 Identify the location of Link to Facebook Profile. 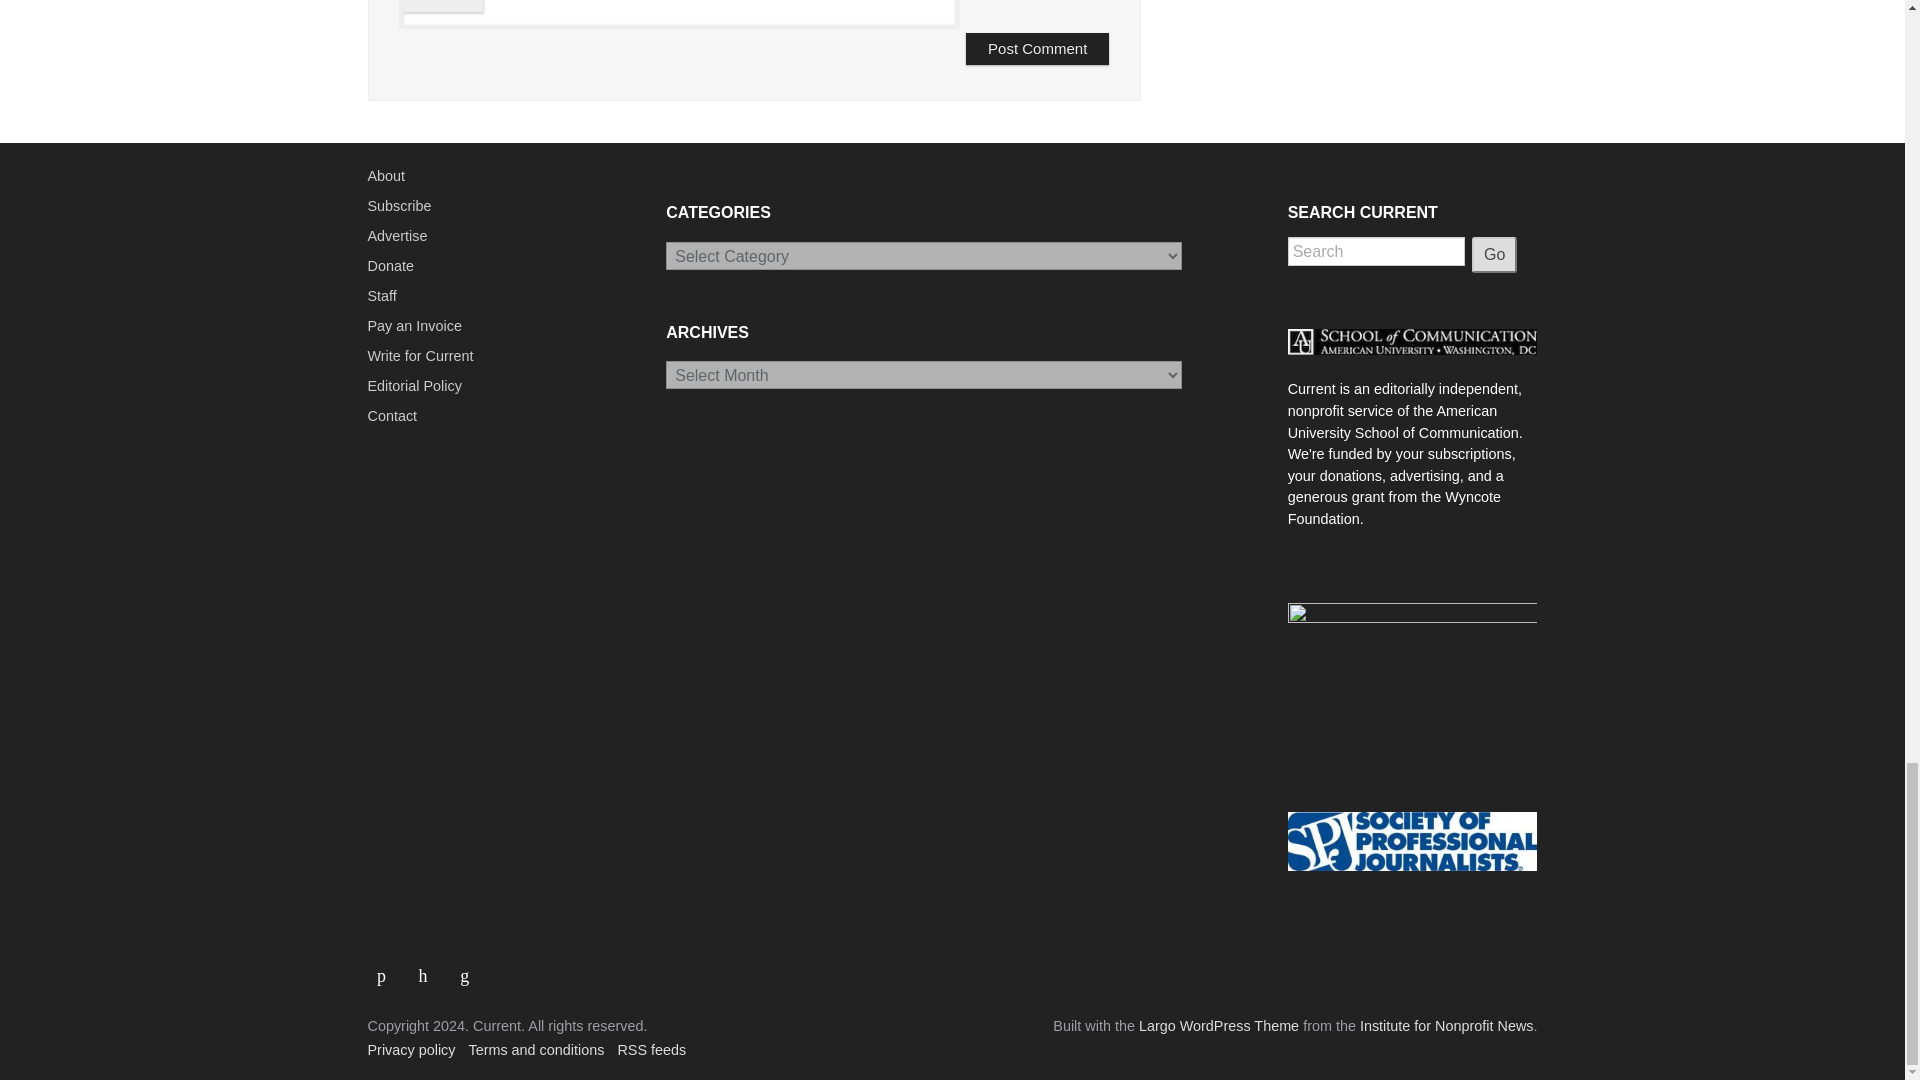
(389, 968).